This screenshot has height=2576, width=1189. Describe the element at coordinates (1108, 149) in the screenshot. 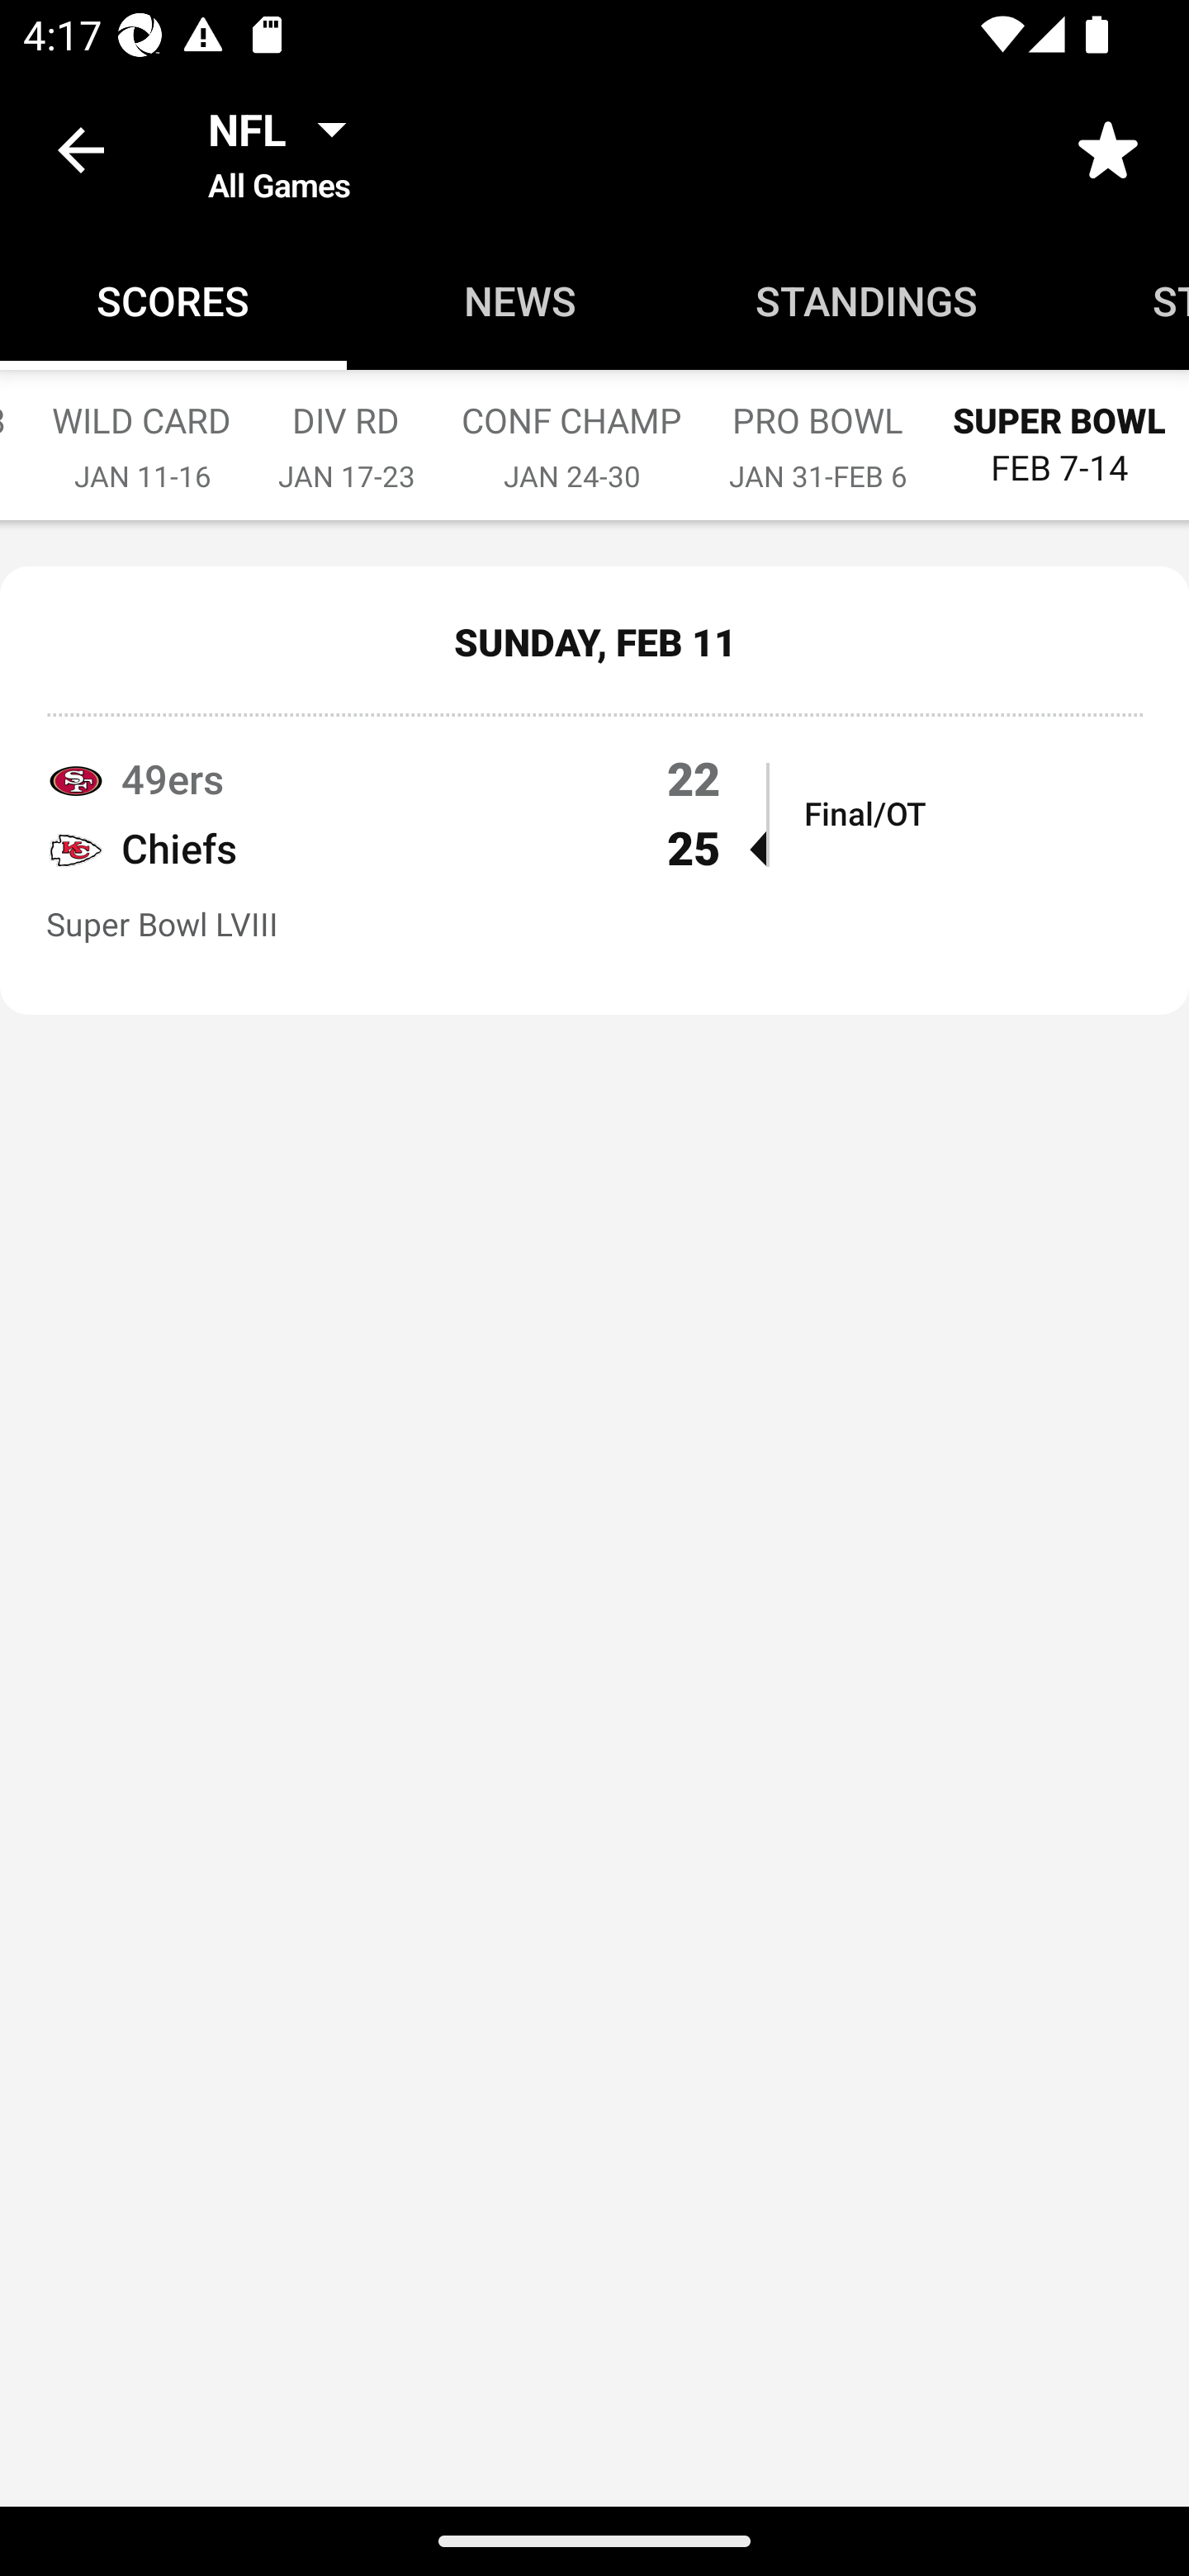

I see `Favorite toggle` at that location.